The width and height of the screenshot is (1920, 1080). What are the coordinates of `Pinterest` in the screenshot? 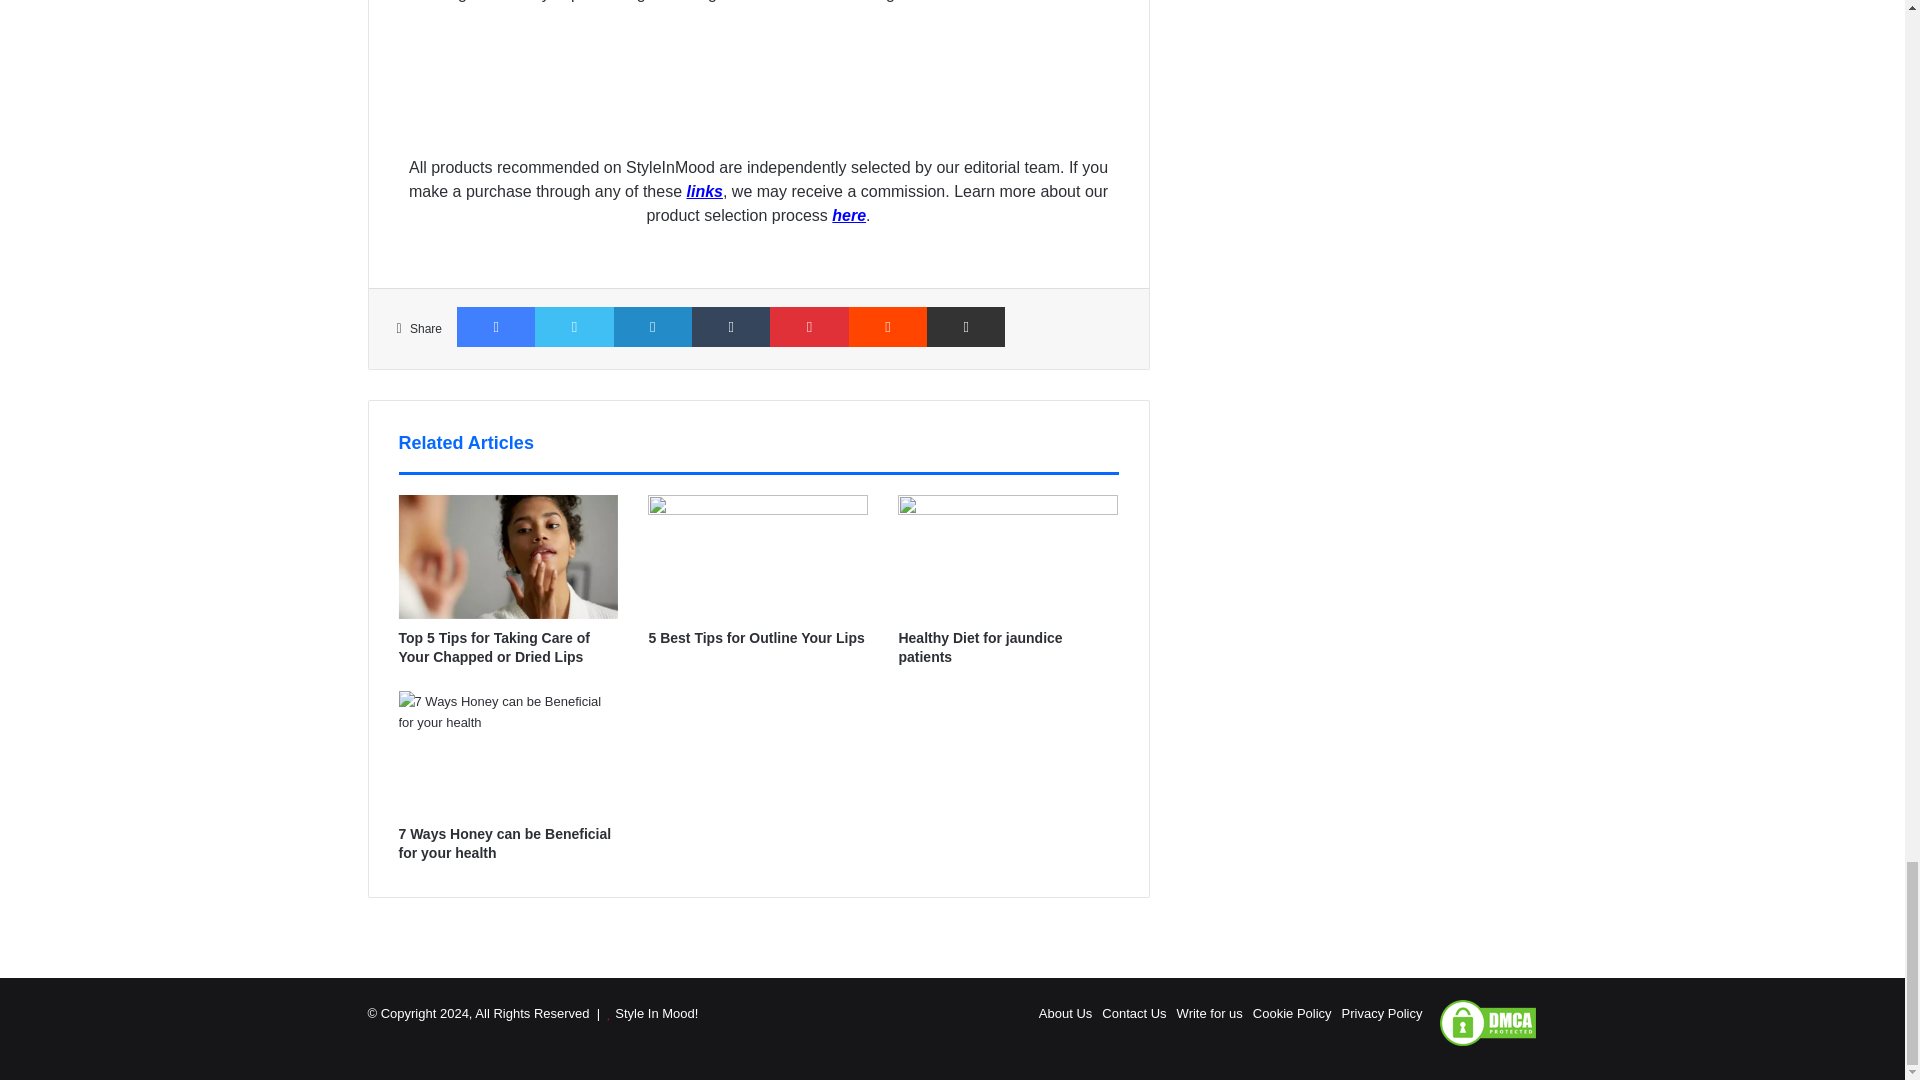 It's located at (808, 326).